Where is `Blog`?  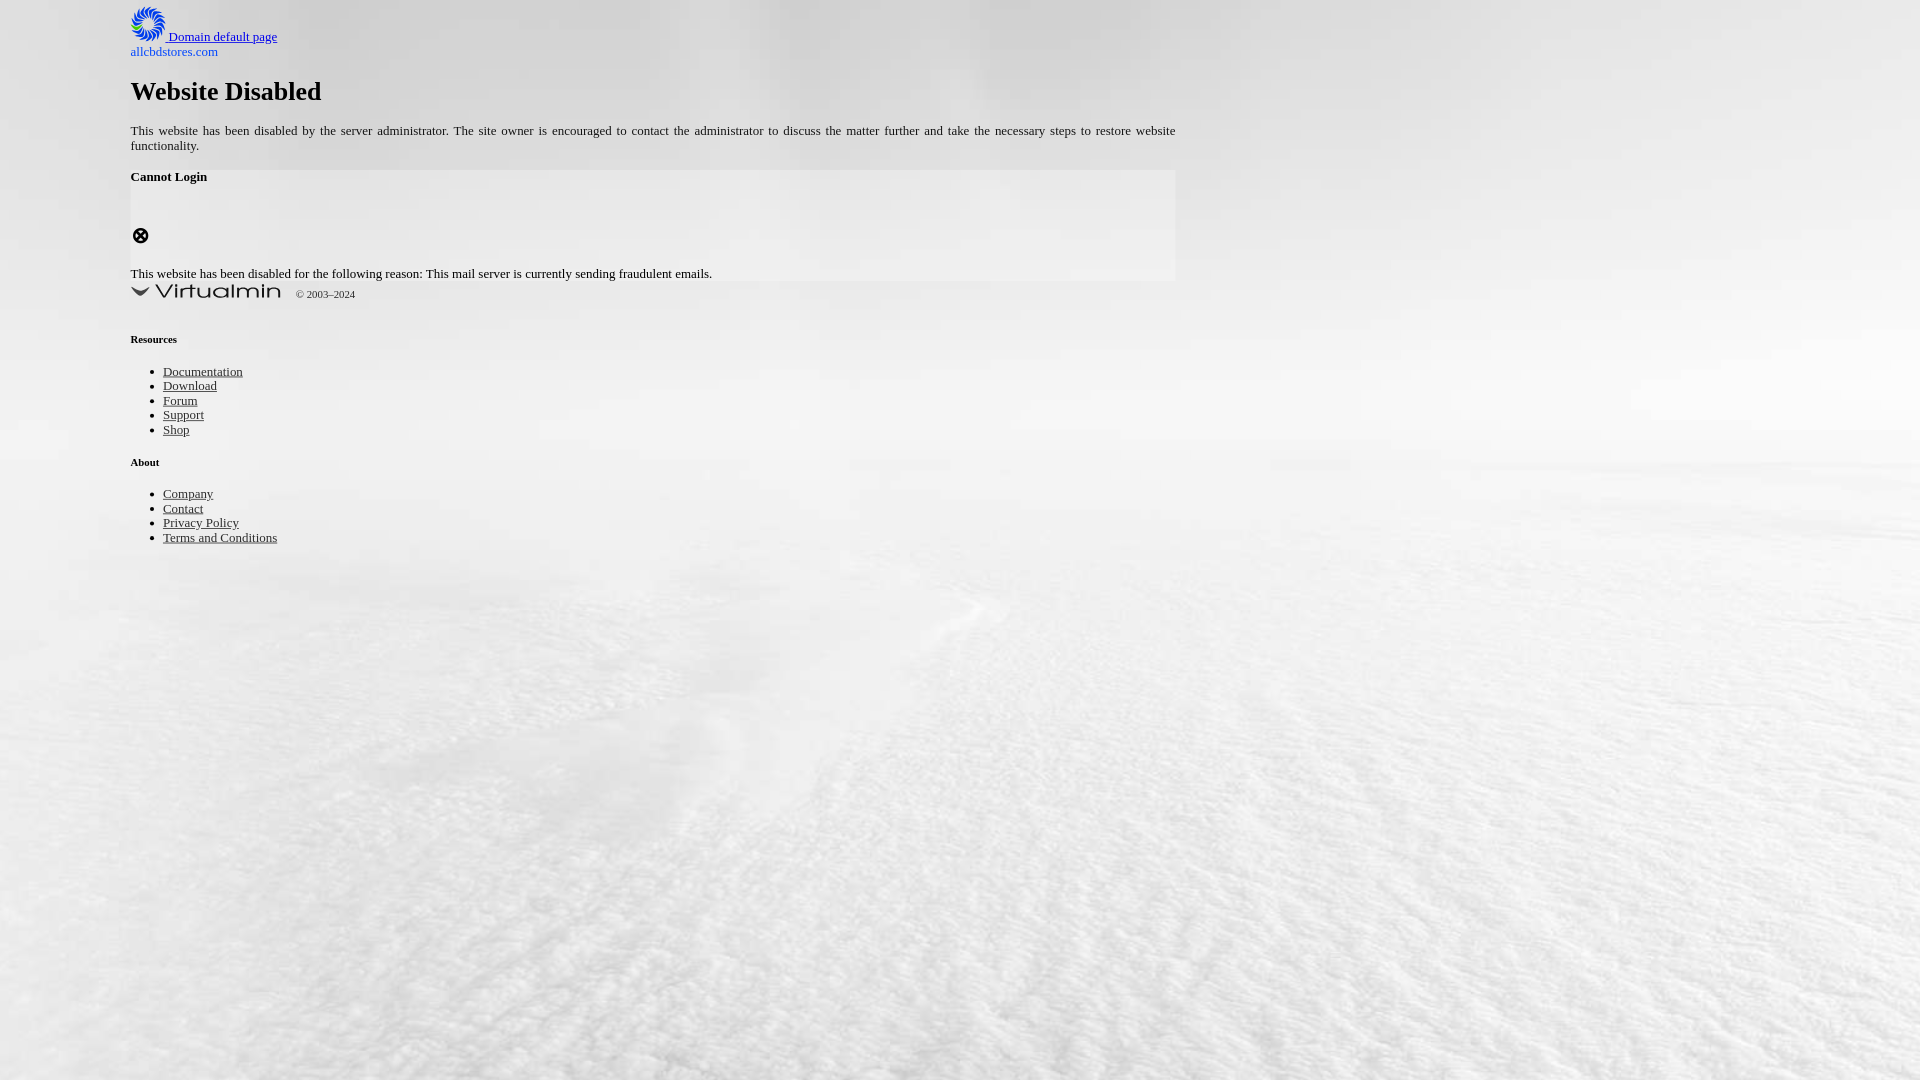 Blog is located at coordinates (1288, 674).